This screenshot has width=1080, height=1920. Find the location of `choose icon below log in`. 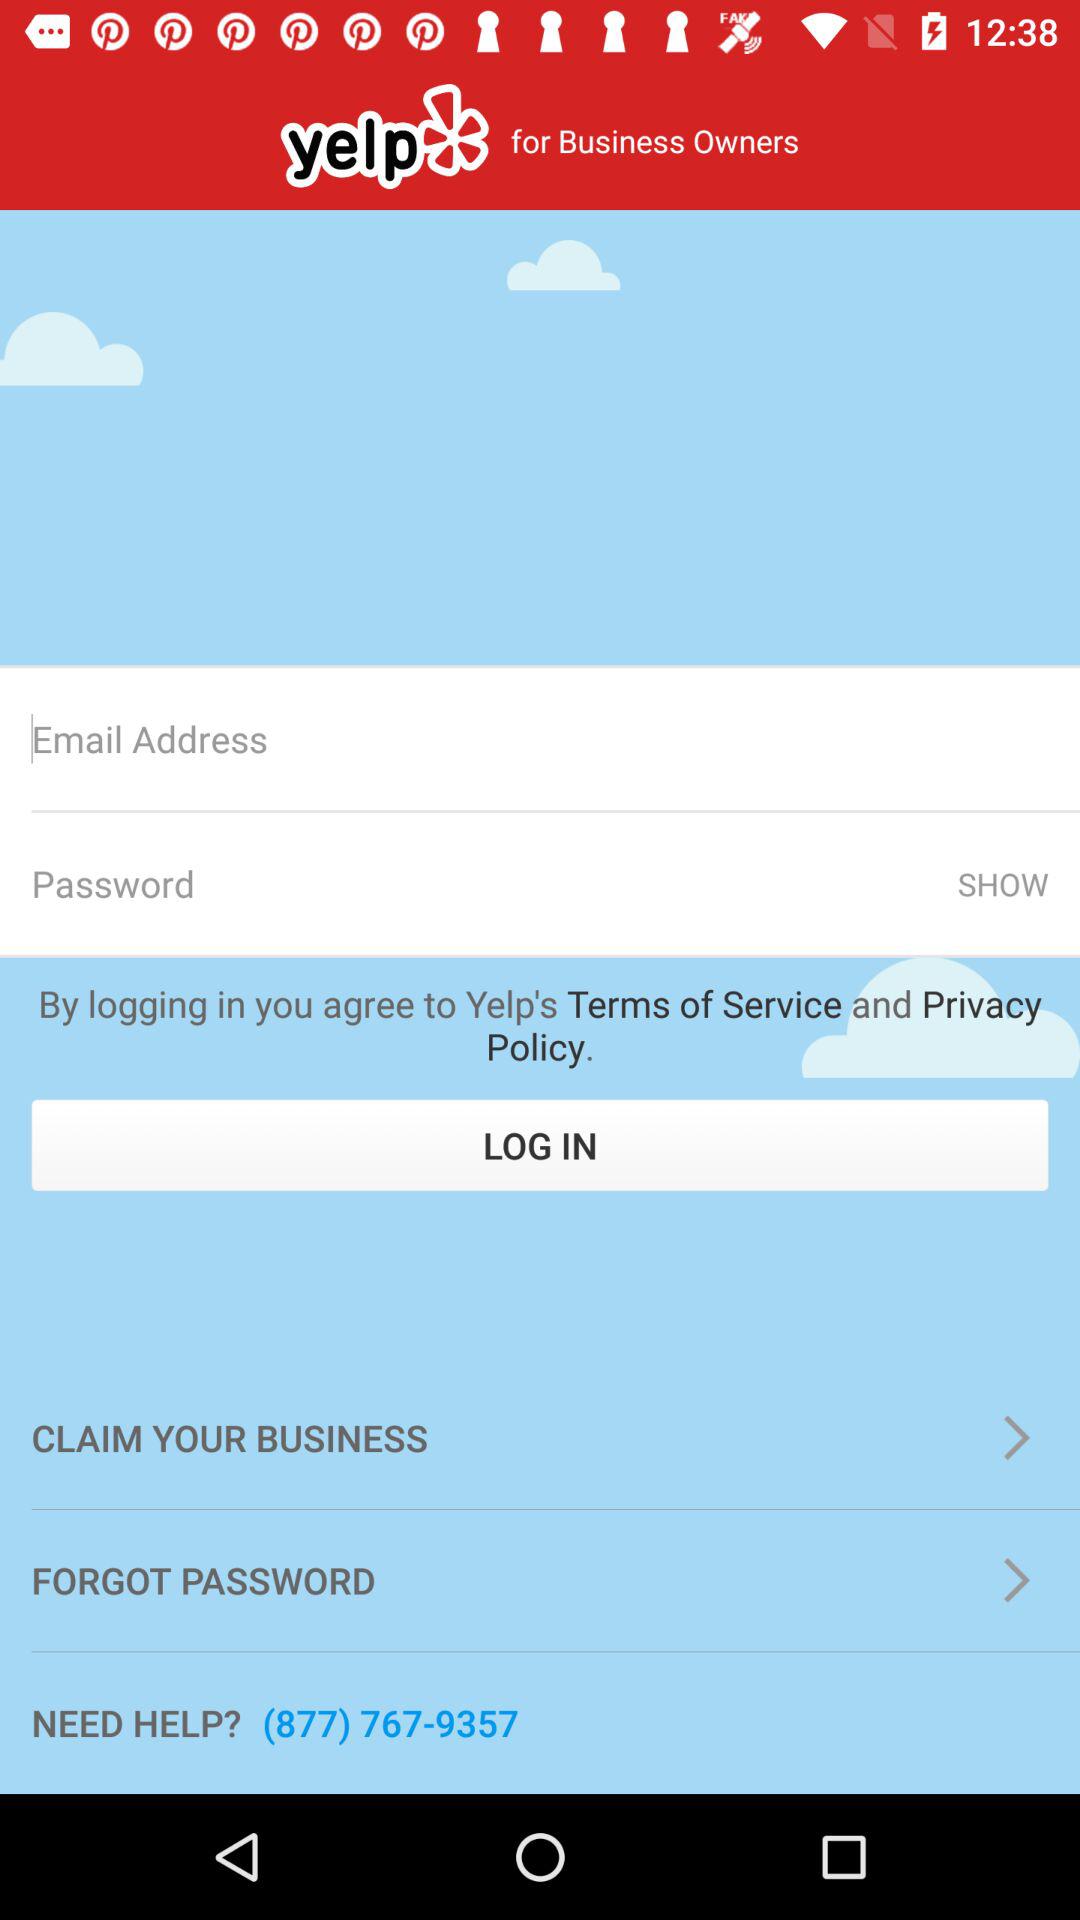

choose icon below log in is located at coordinates (540, 1438).